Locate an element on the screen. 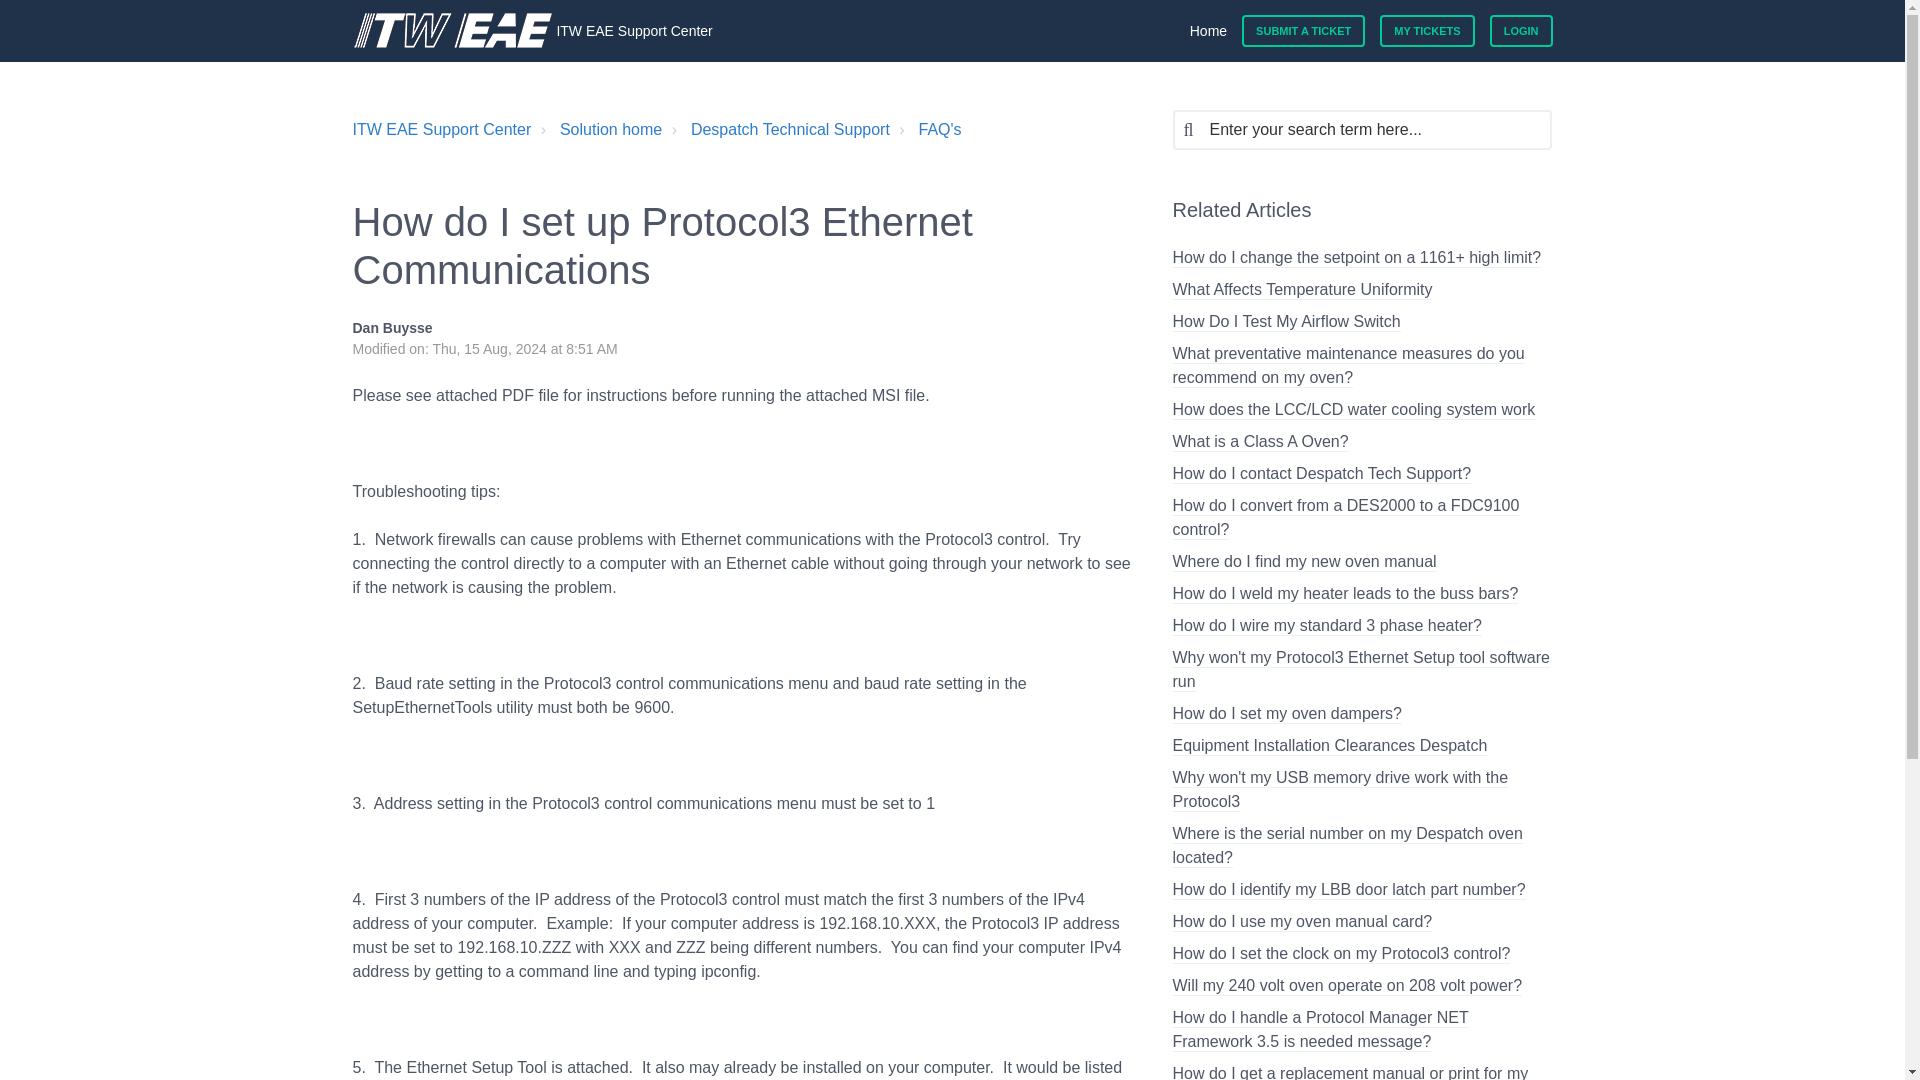 This screenshot has width=1920, height=1080. FAQ's is located at coordinates (940, 129).